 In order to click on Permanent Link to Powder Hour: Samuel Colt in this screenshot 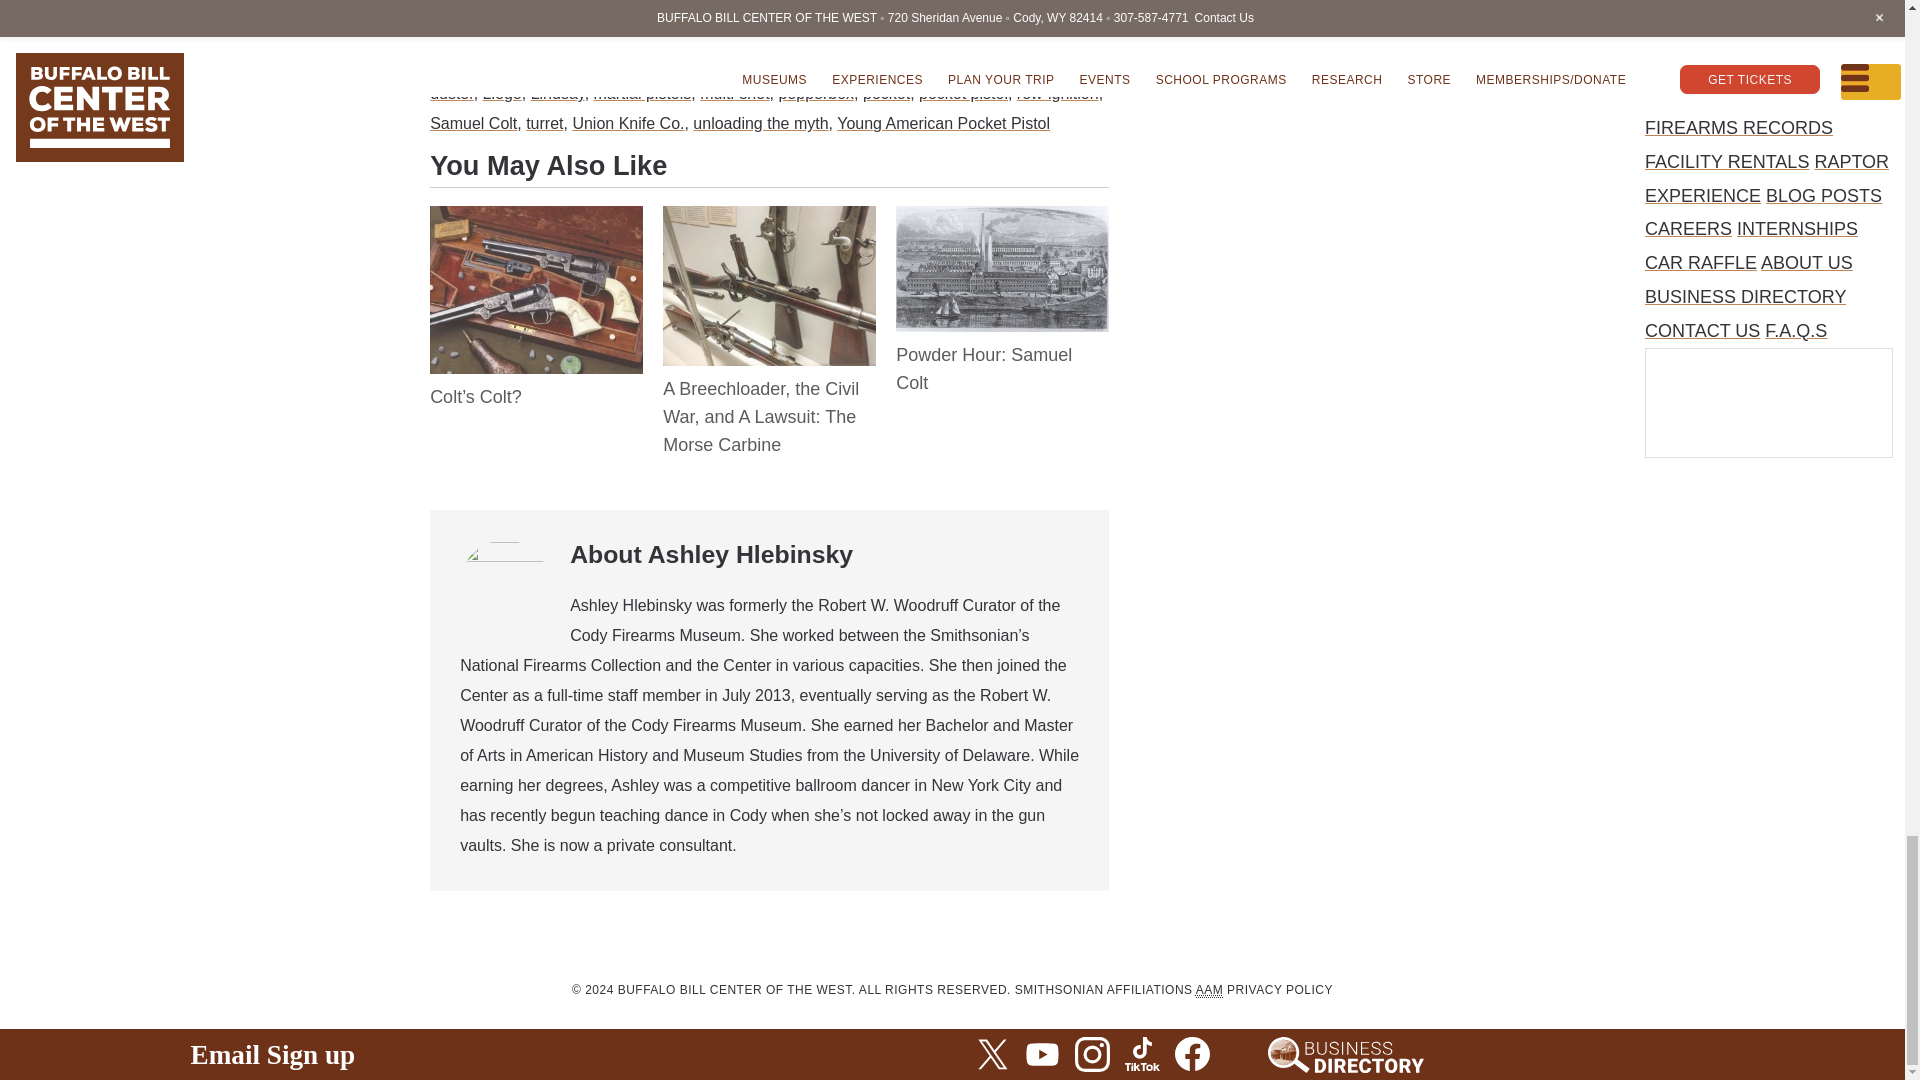, I will do `click(1002, 222)`.